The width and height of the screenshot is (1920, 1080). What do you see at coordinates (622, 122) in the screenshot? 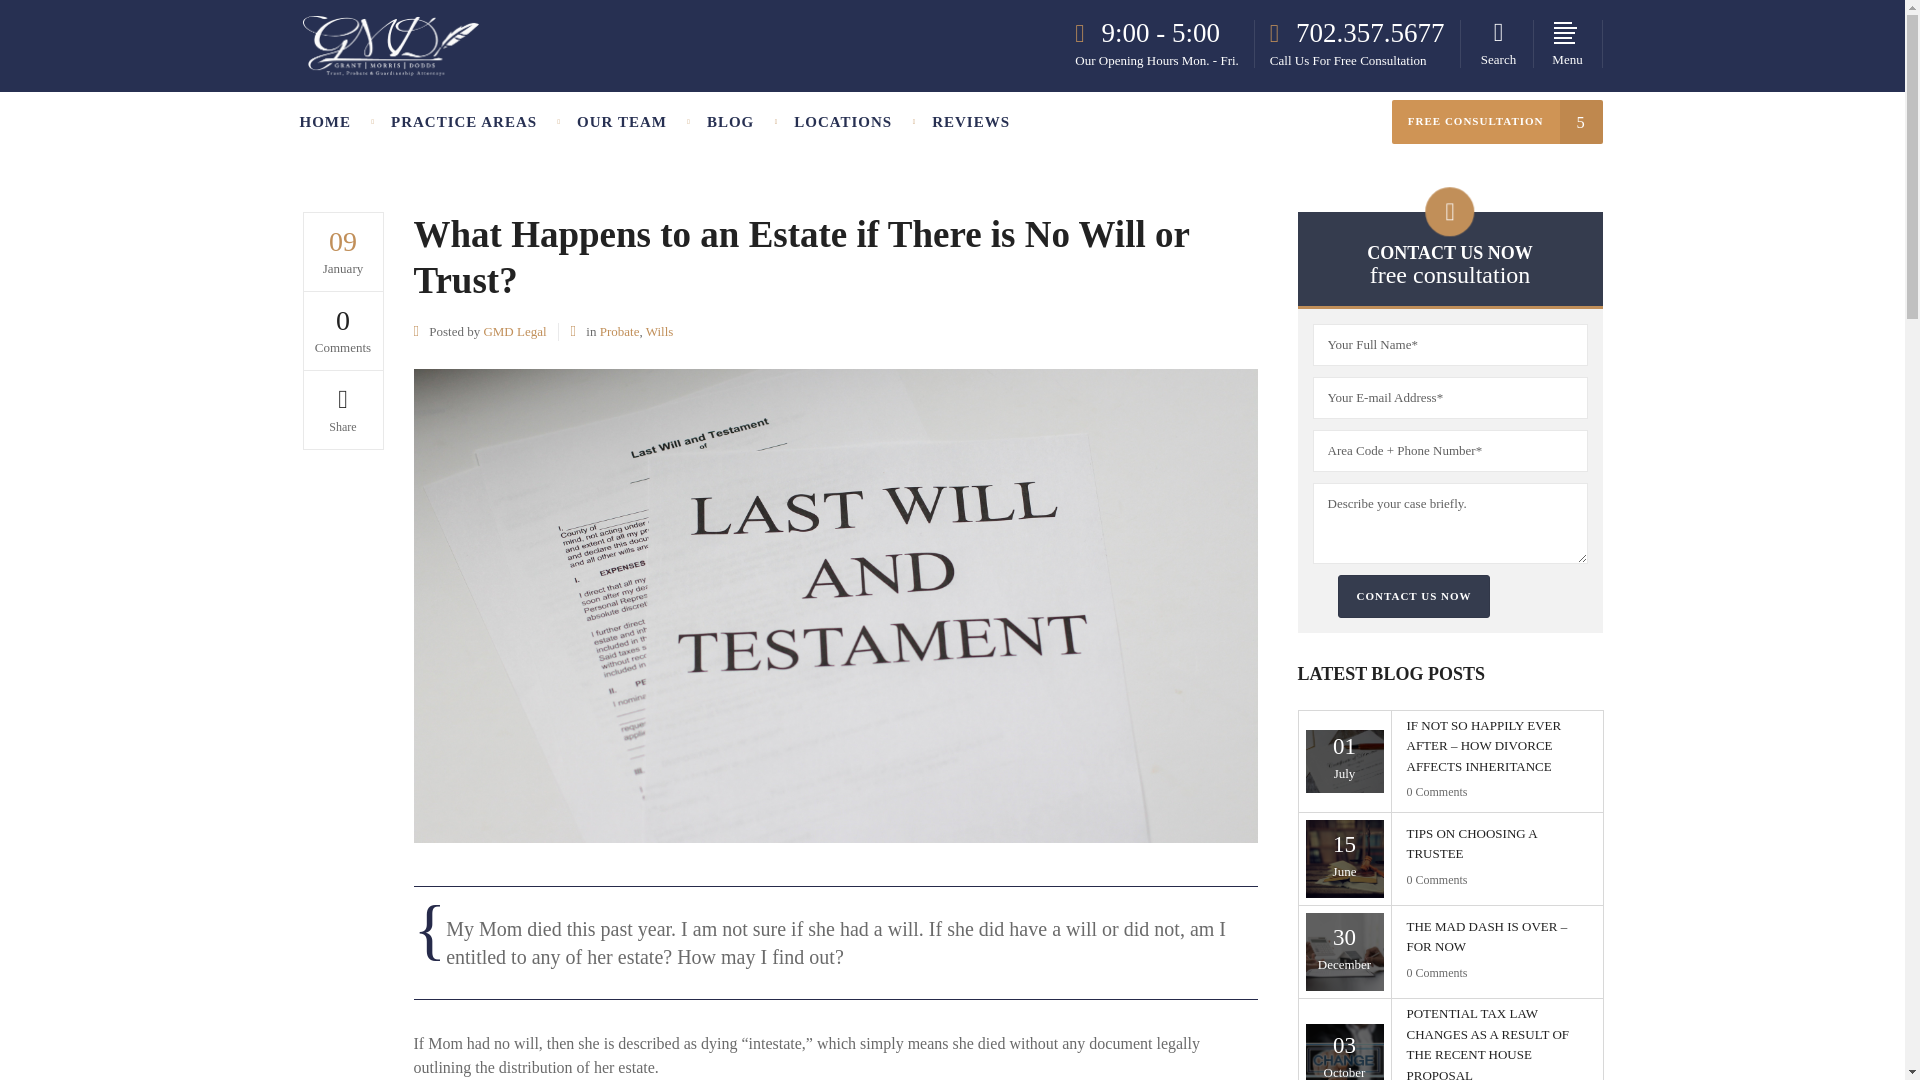
I see `OUR TEAM` at bounding box center [622, 122].